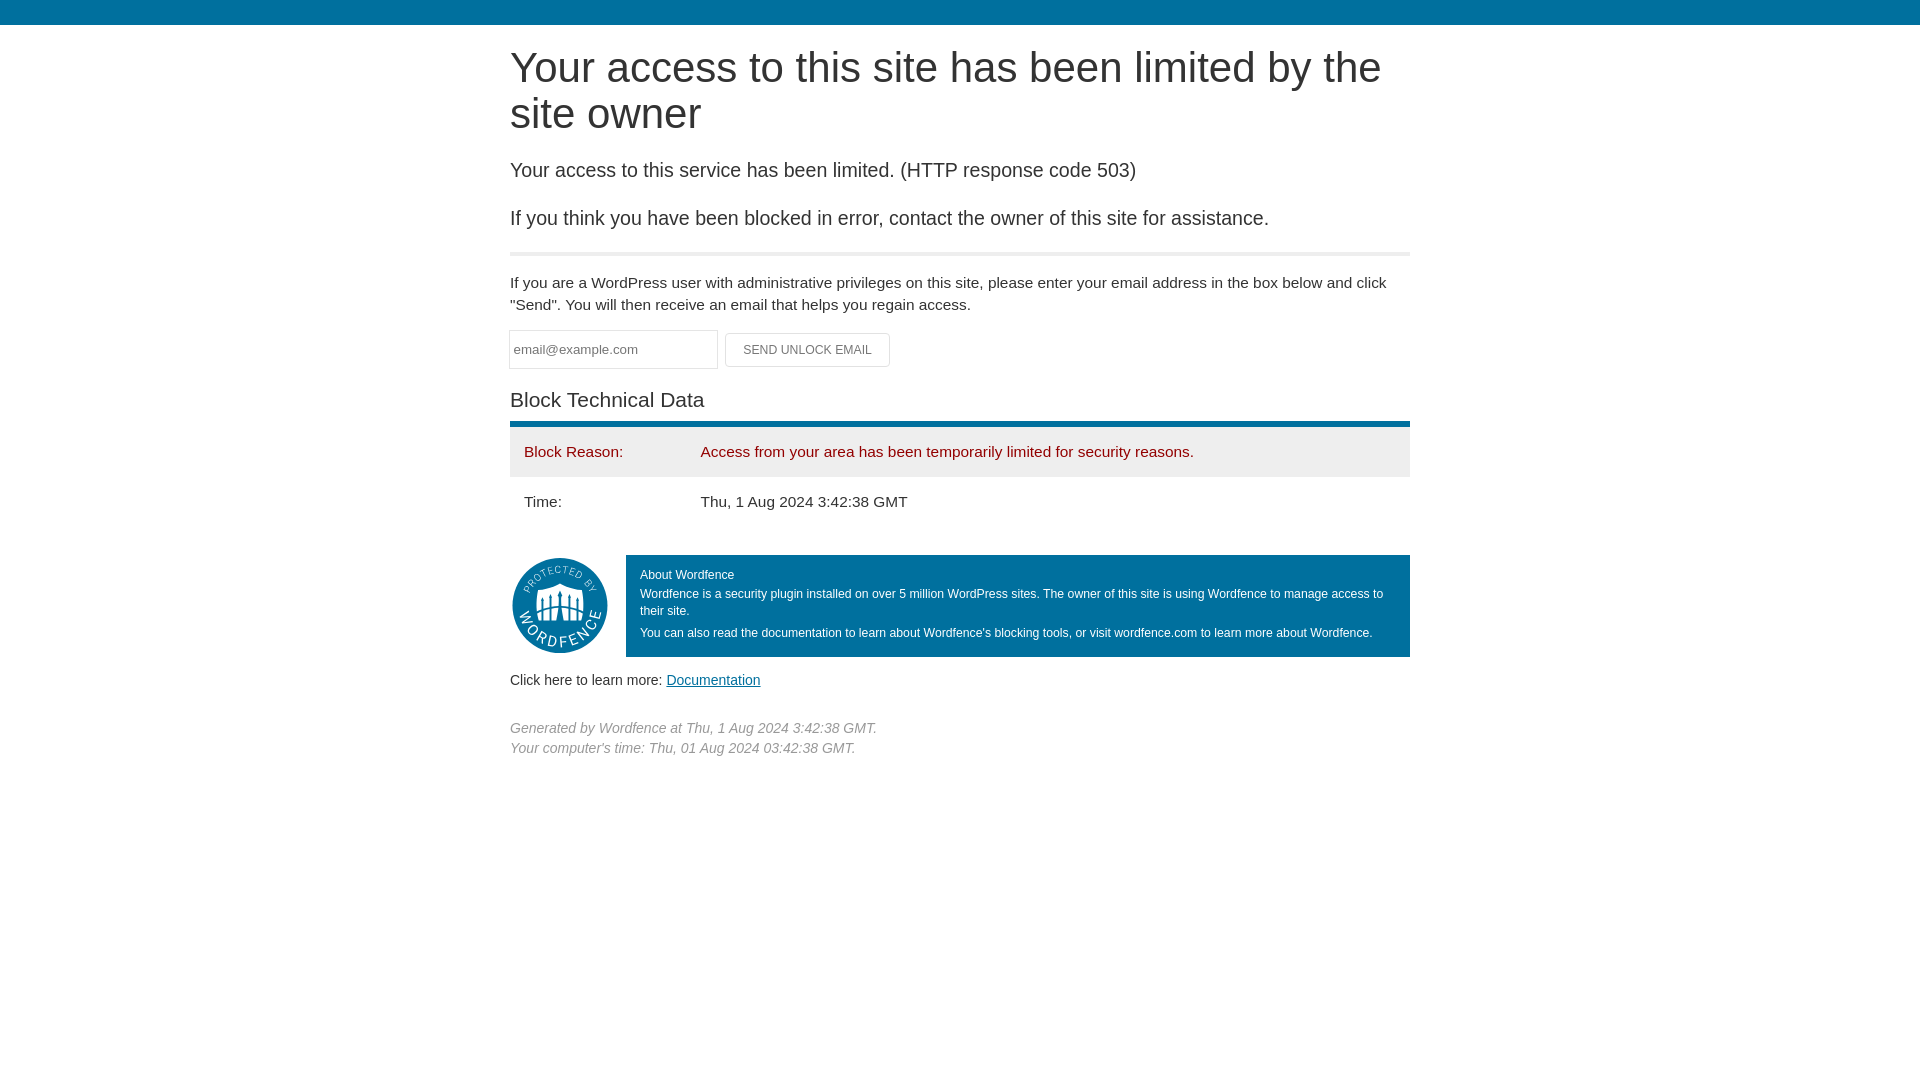  I want to click on Documentation, so click(713, 679).